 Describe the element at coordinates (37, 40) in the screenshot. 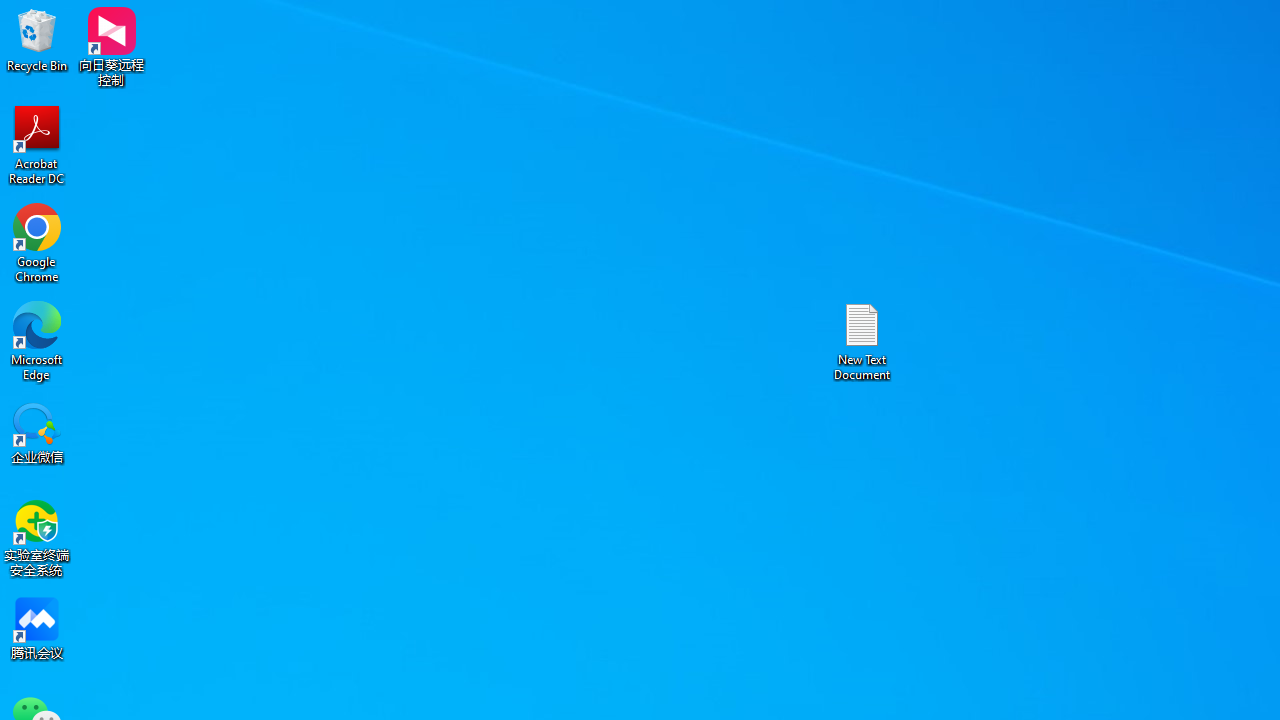

I see `Recycle Bin` at that location.